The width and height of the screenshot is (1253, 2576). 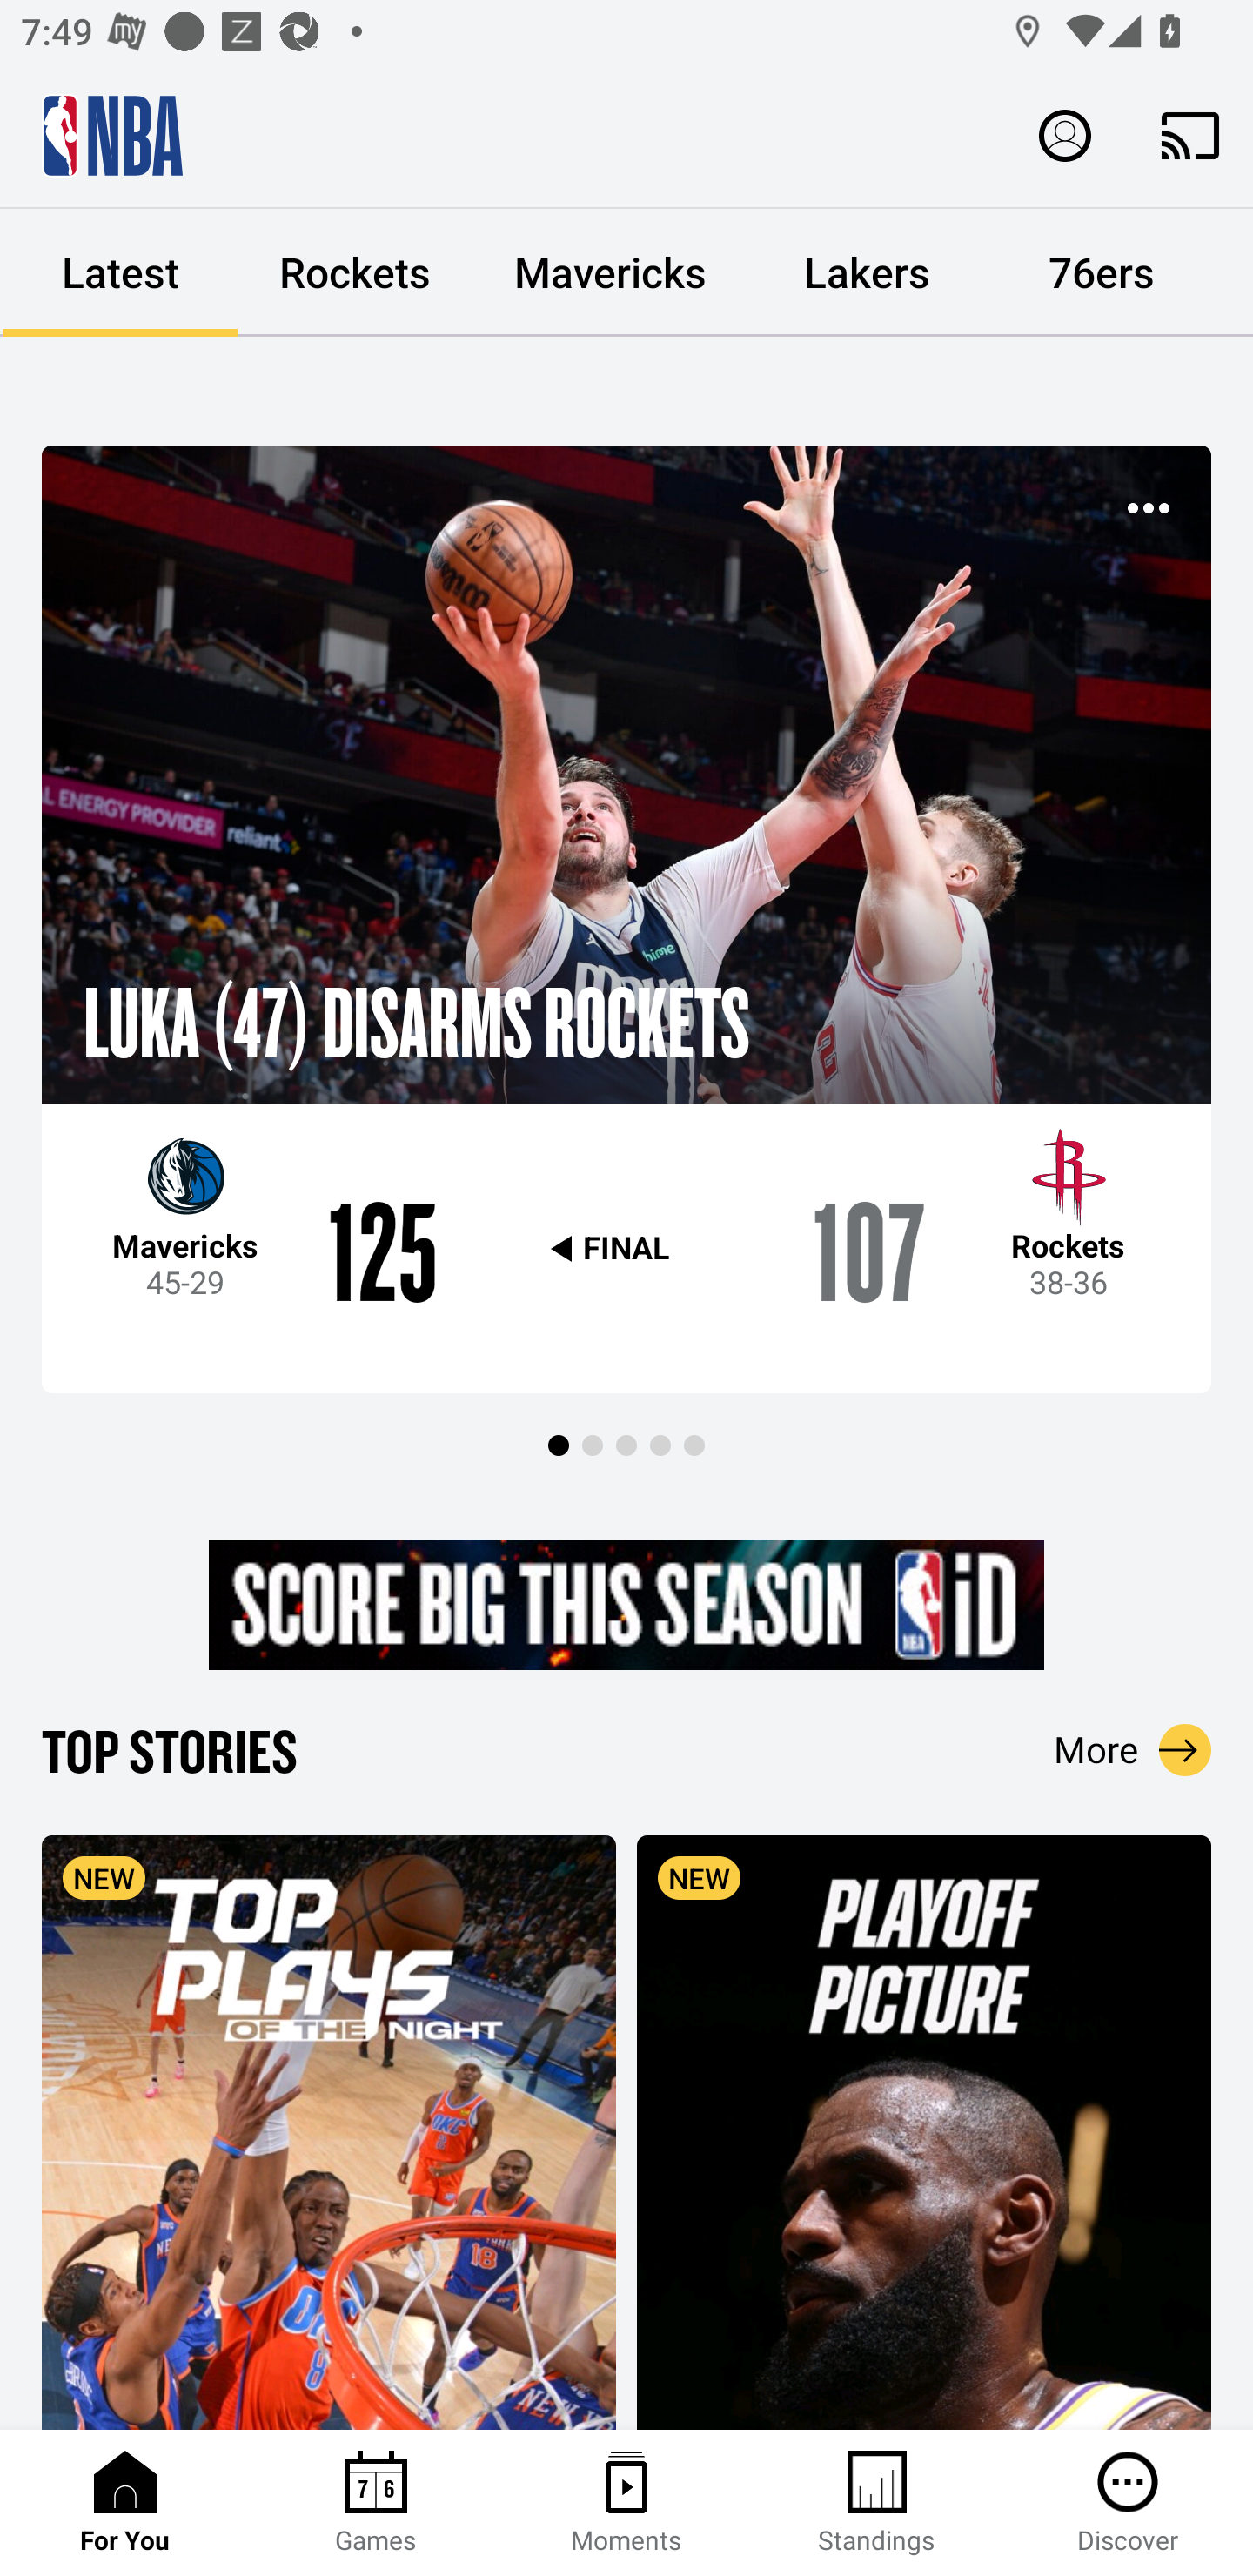 What do you see at coordinates (329, 2131) in the screenshot?
I see `NEW` at bounding box center [329, 2131].